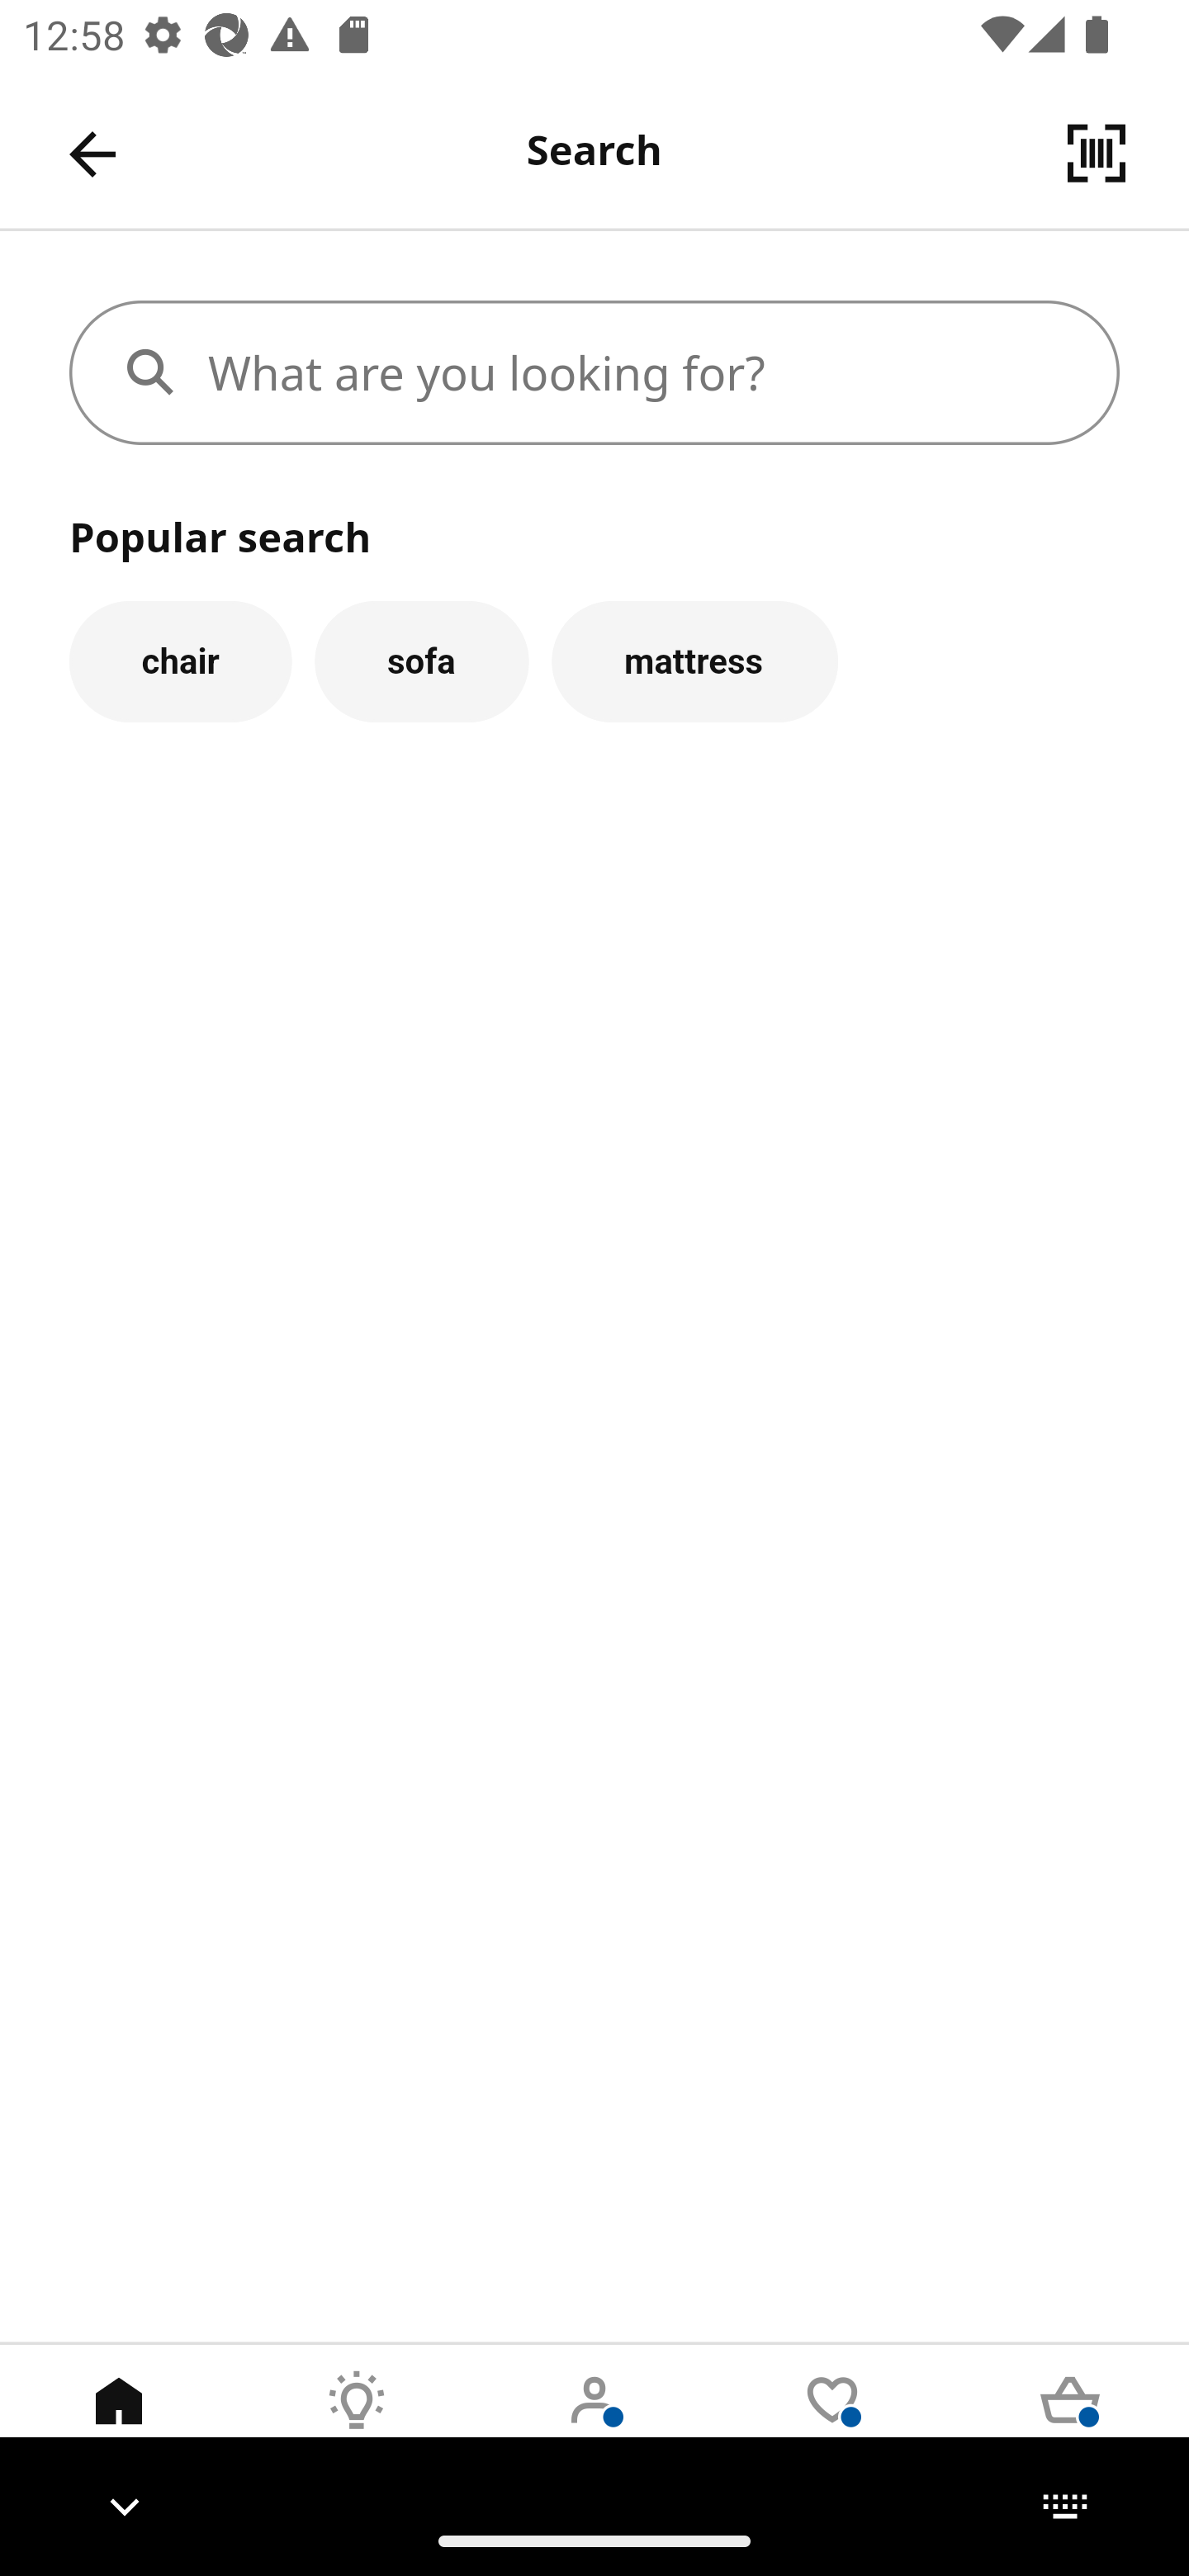 The image size is (1189, 2576). What do you see at coordinates (119, 2425) in the screenshot?
I see `Home
Tab 1 of 5` at bounding box center [119, 2425].